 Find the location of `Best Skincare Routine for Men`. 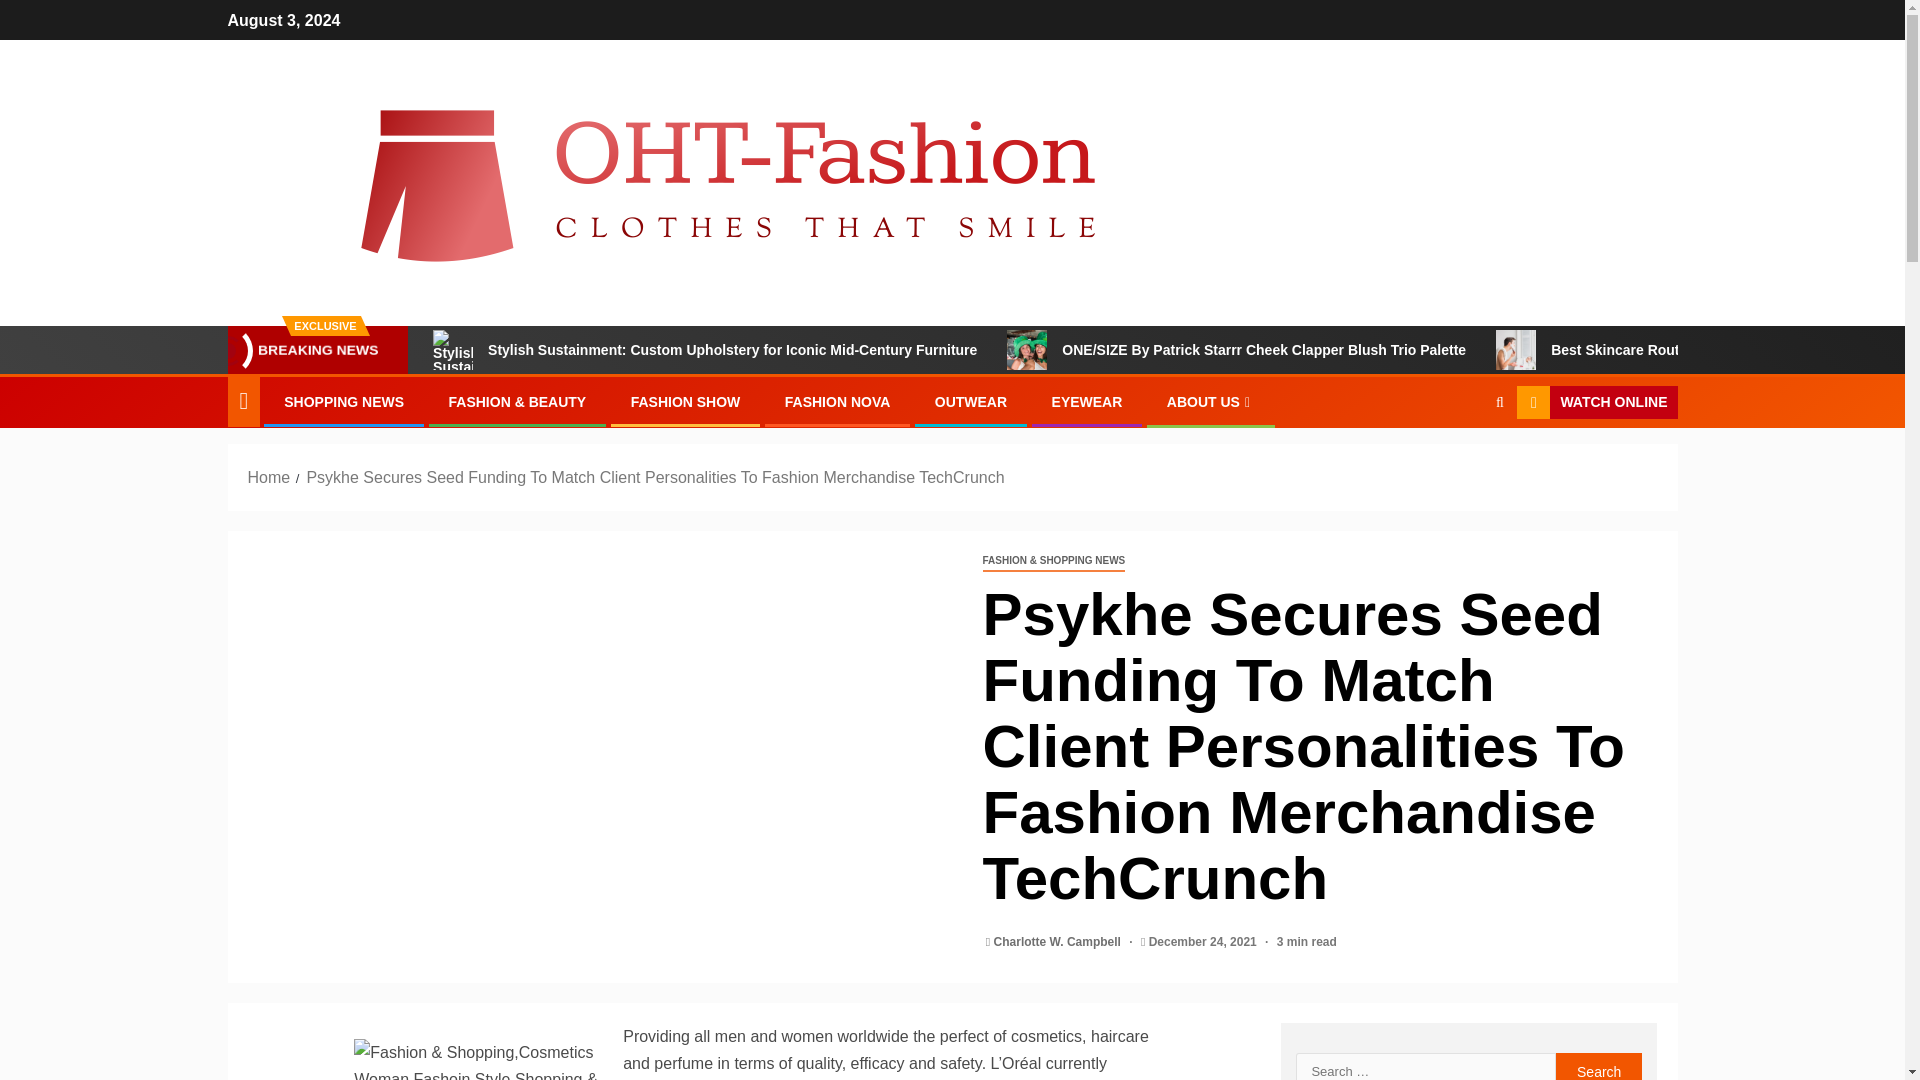

Best Skincare Routine for Men is located at coordinates (1624, 350).